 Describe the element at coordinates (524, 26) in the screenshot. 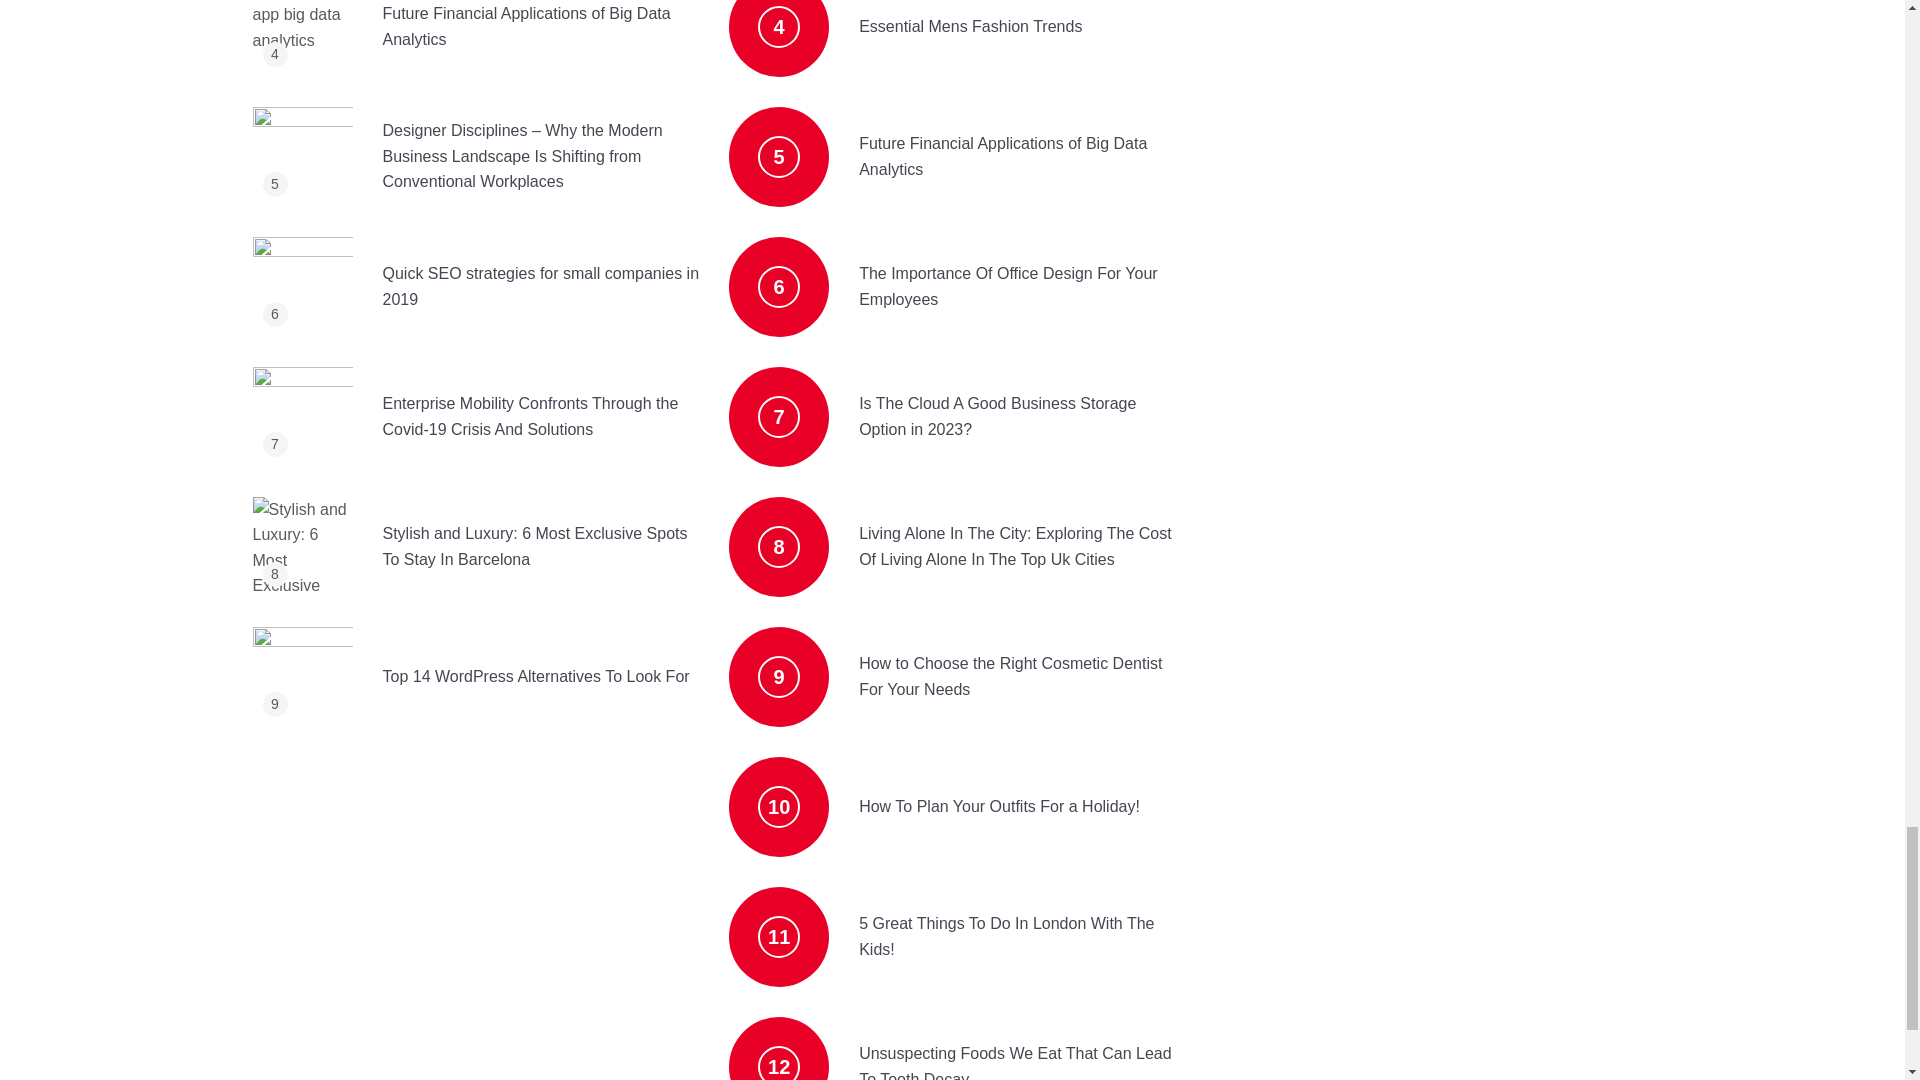

I see `Future Financial Applications of Big Data Analytics` at that location.